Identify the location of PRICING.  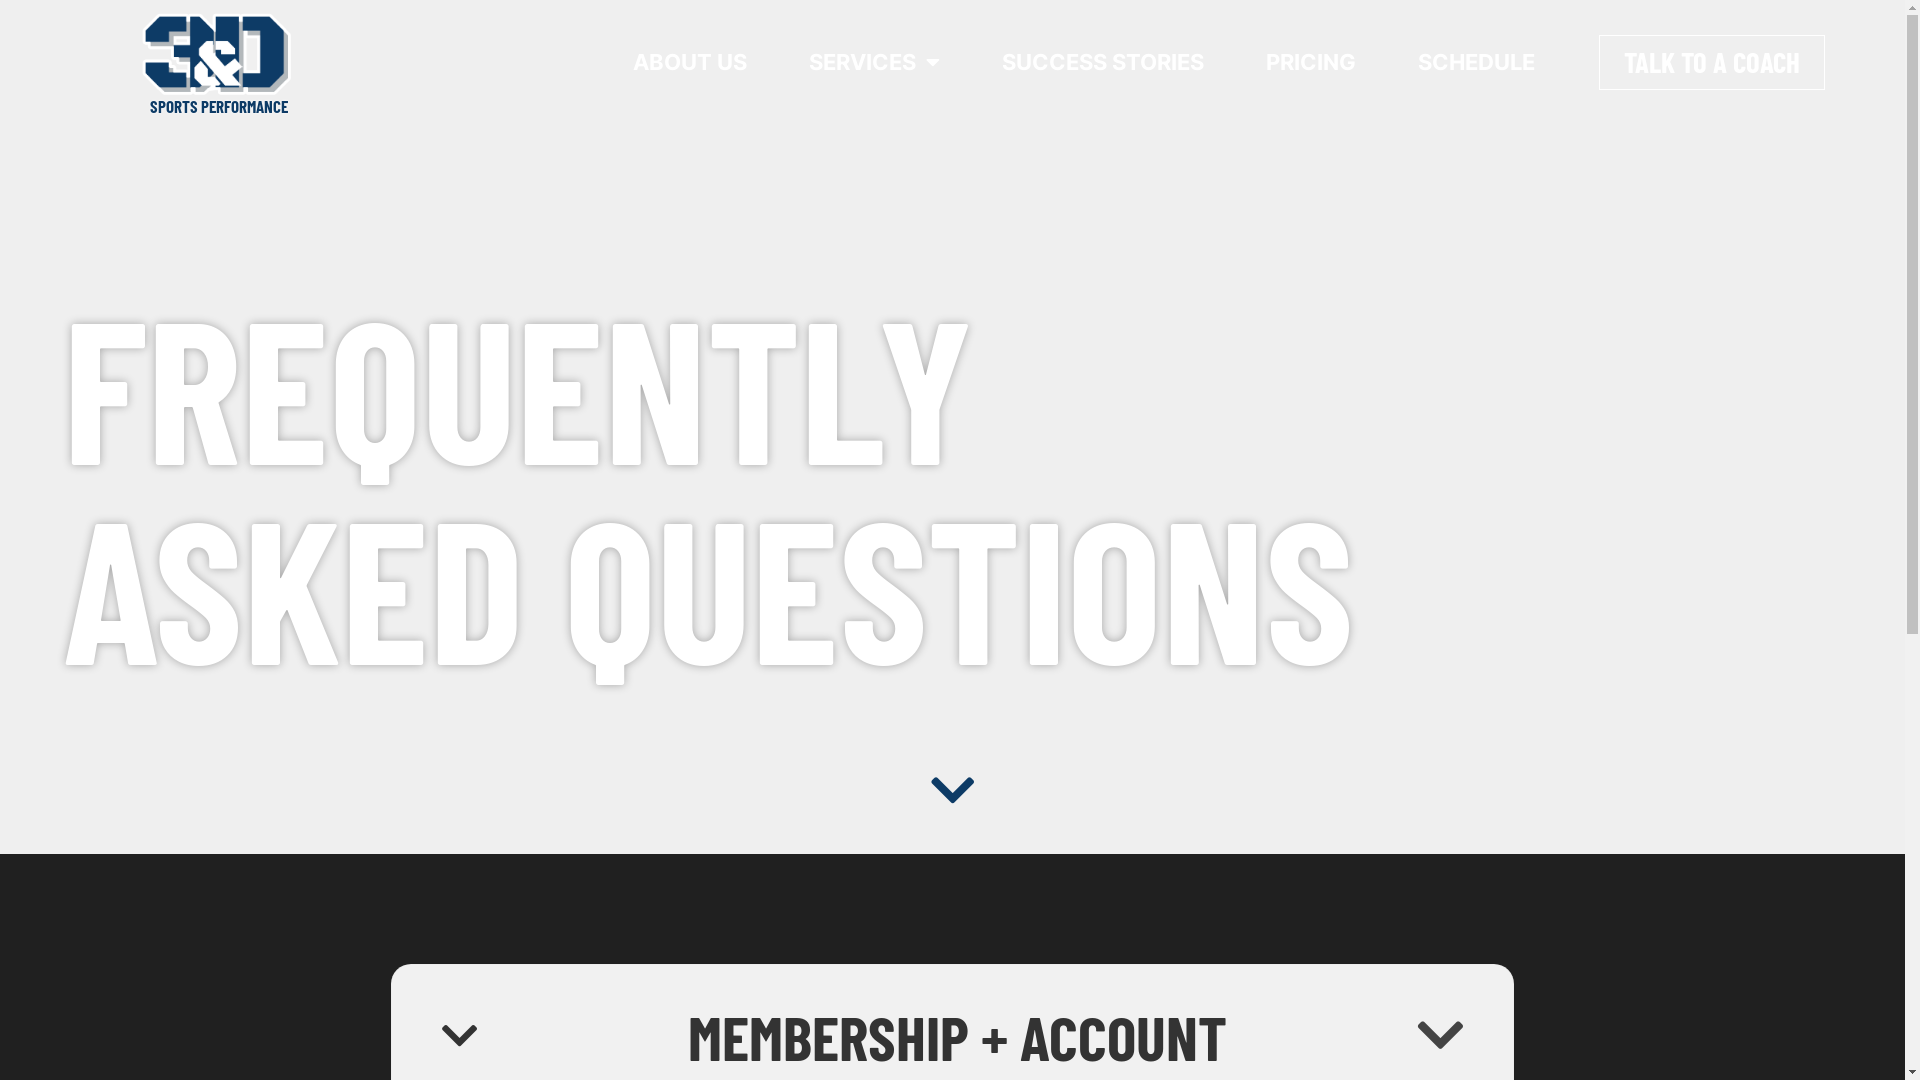
(1311, 62).